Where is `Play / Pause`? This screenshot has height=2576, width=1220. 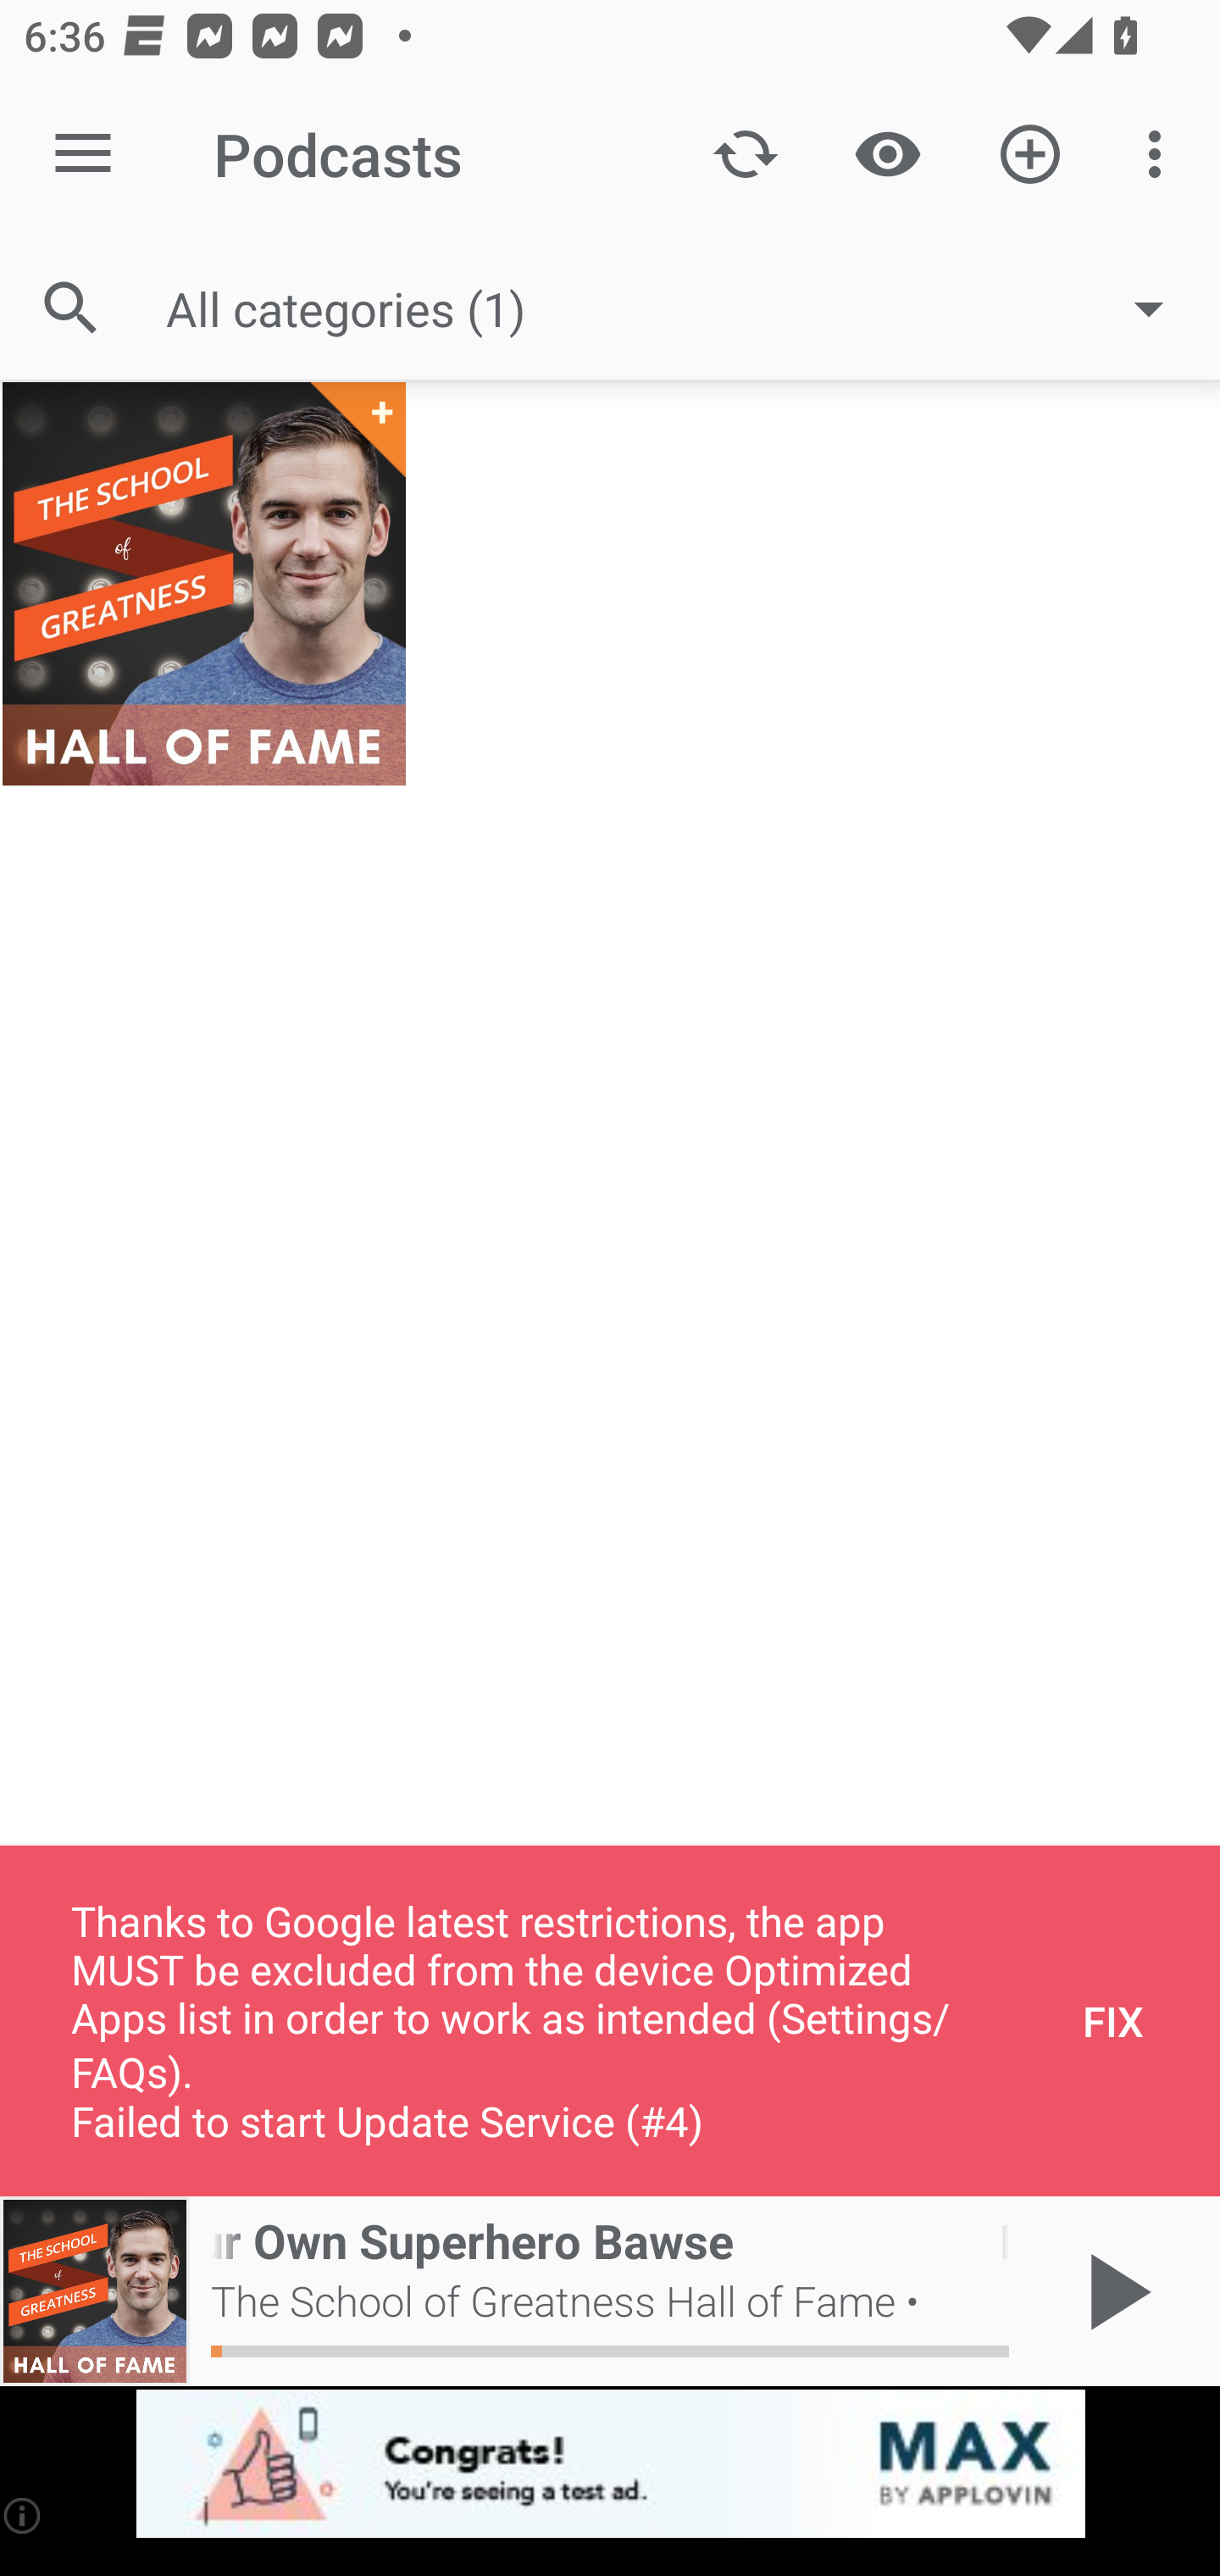
Play / Pause is located at coordinates (1113, 2291).